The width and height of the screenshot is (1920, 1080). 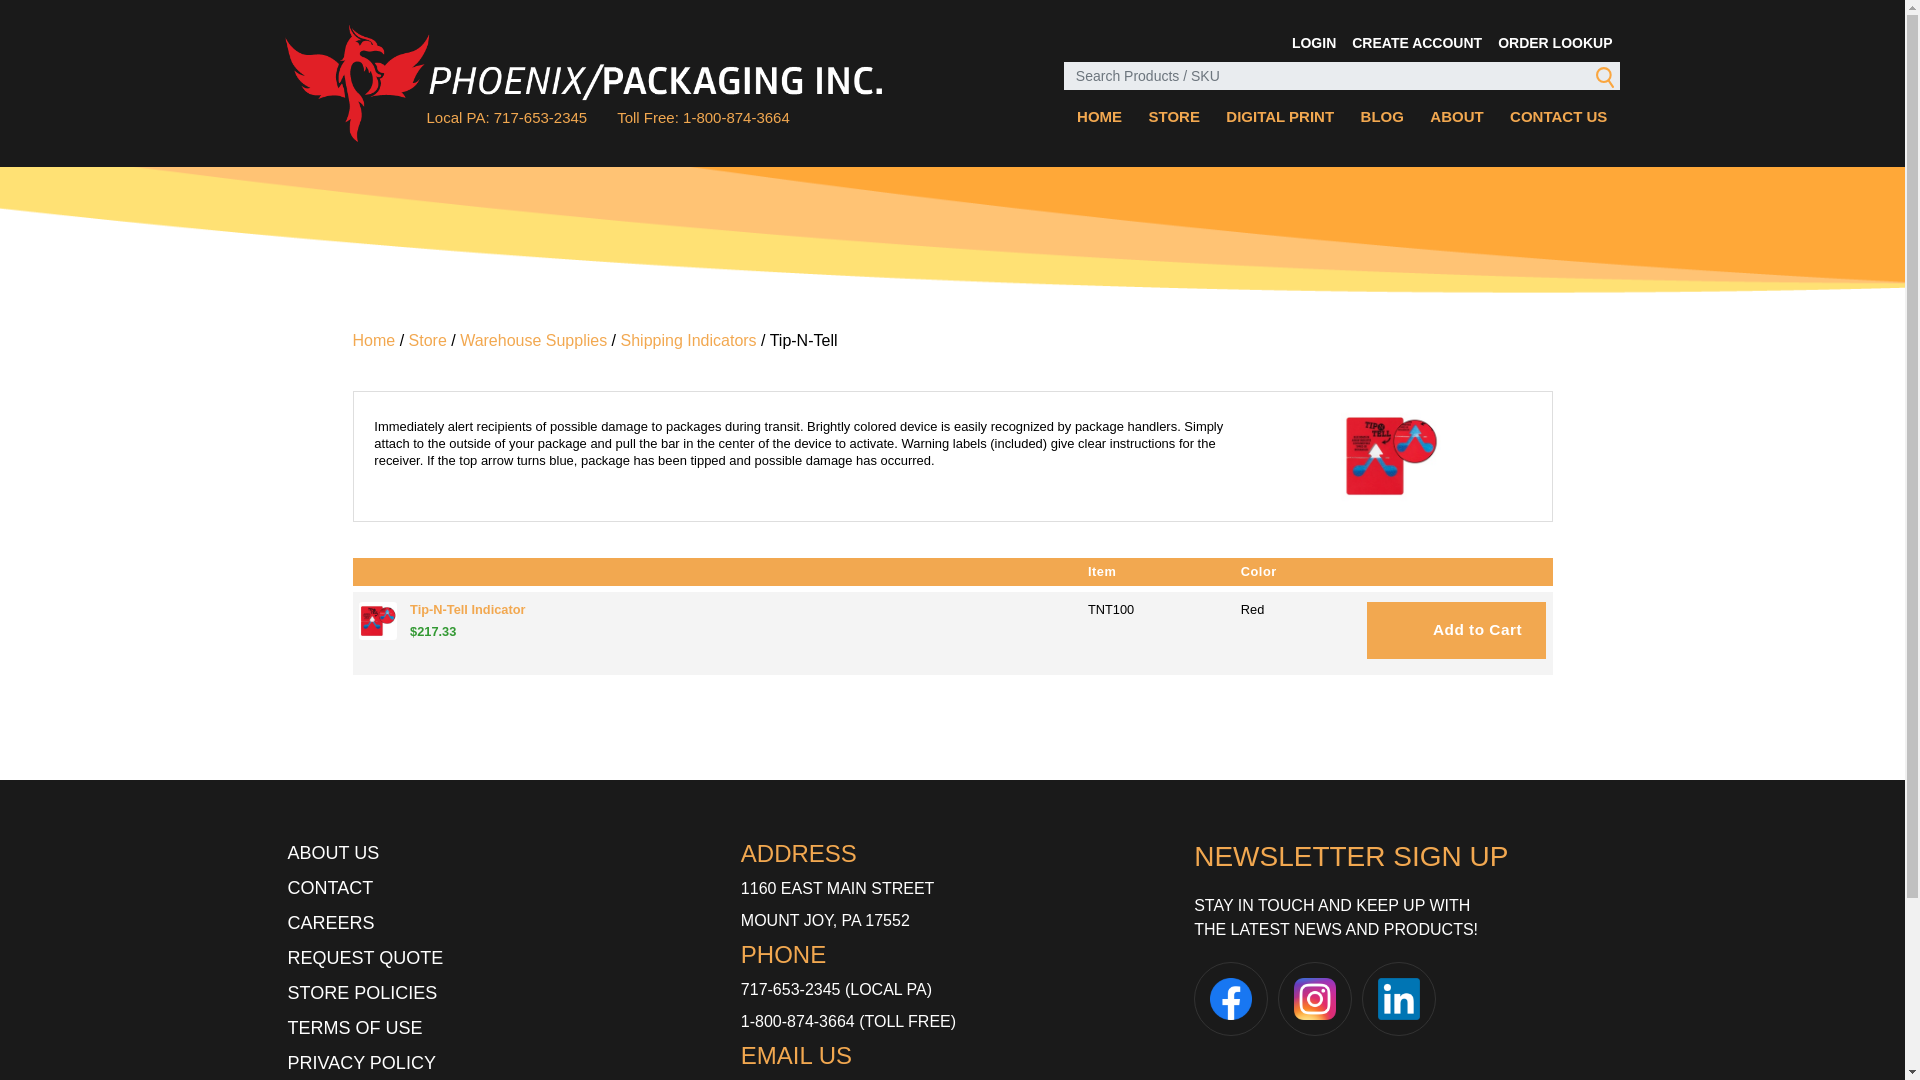 What do you see at coordinates (373, 340) in the screenshot?
I see `Home` at bounding box center [373, 340].